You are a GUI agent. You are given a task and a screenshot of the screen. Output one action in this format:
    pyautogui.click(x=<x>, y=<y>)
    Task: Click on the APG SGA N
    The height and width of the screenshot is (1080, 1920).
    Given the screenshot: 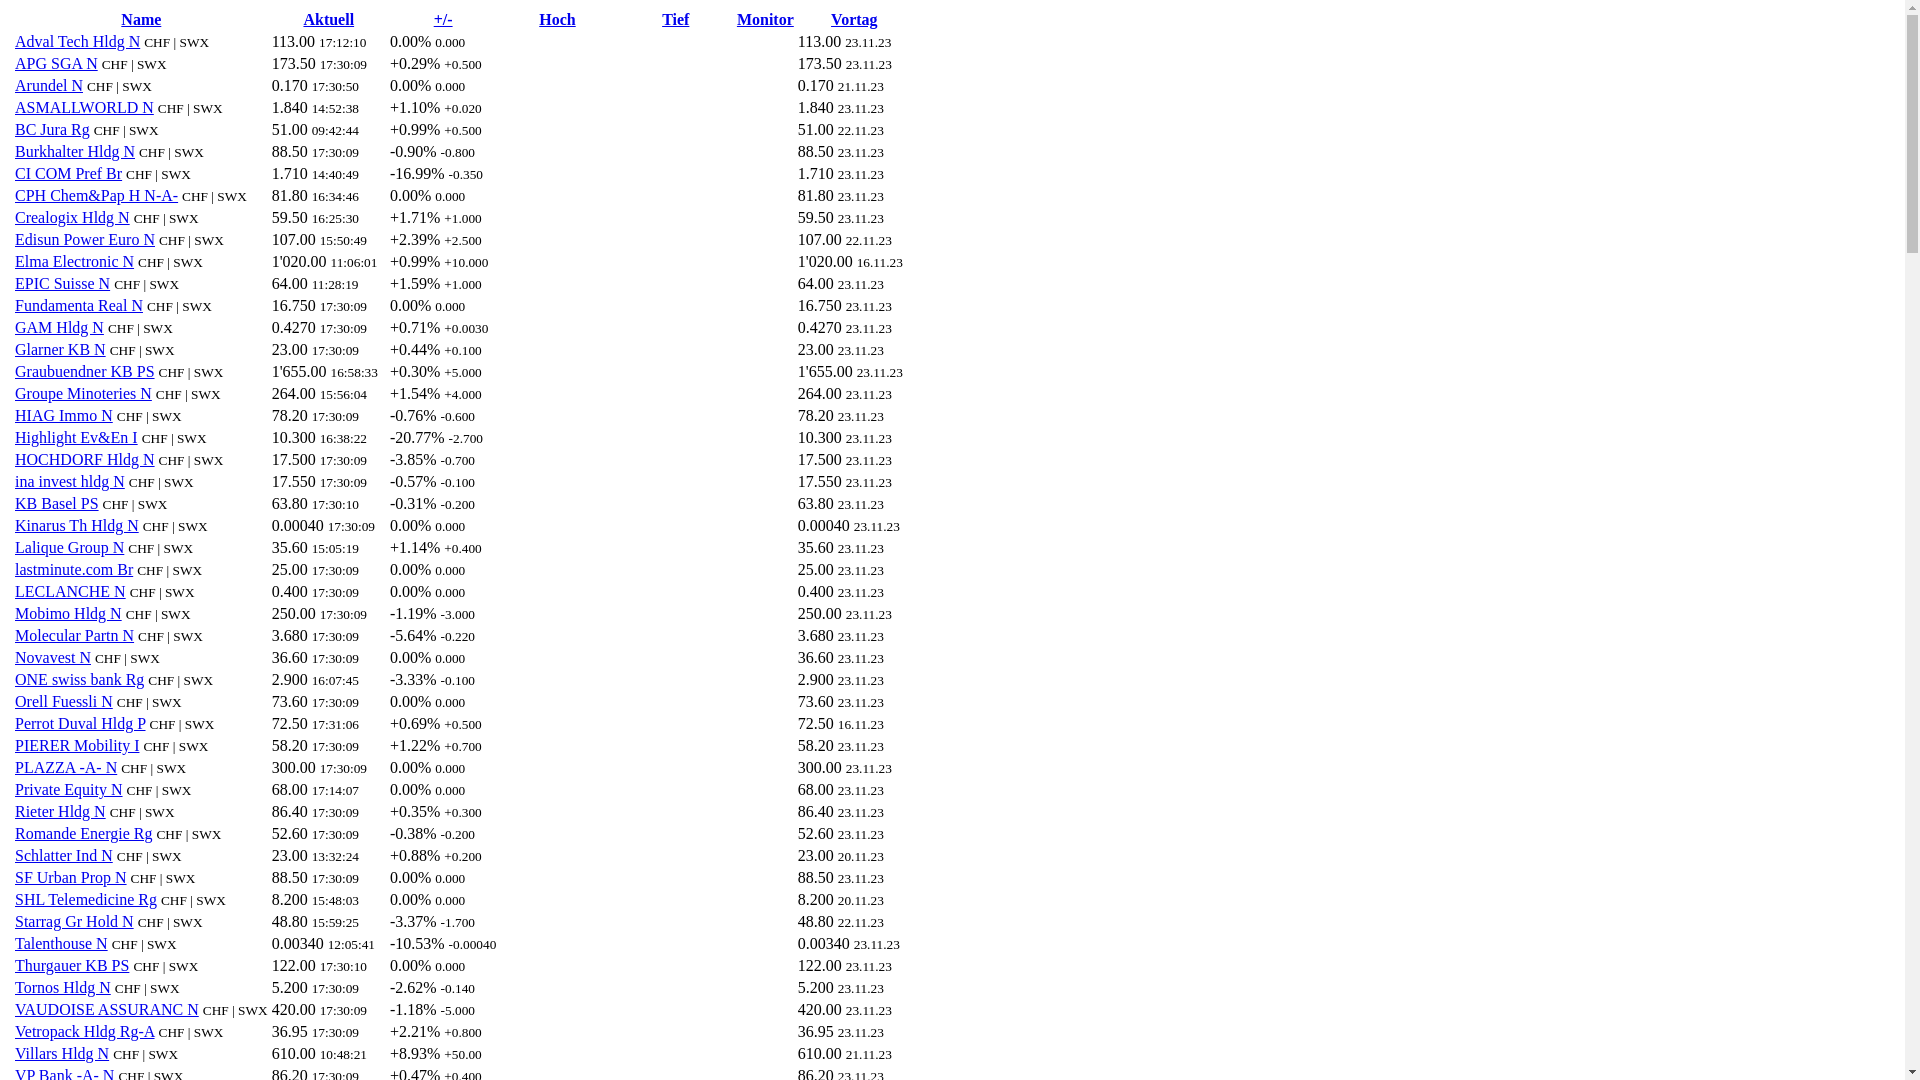 What is the action you would take?
    pyautogui.click(x=56, y=64)
    